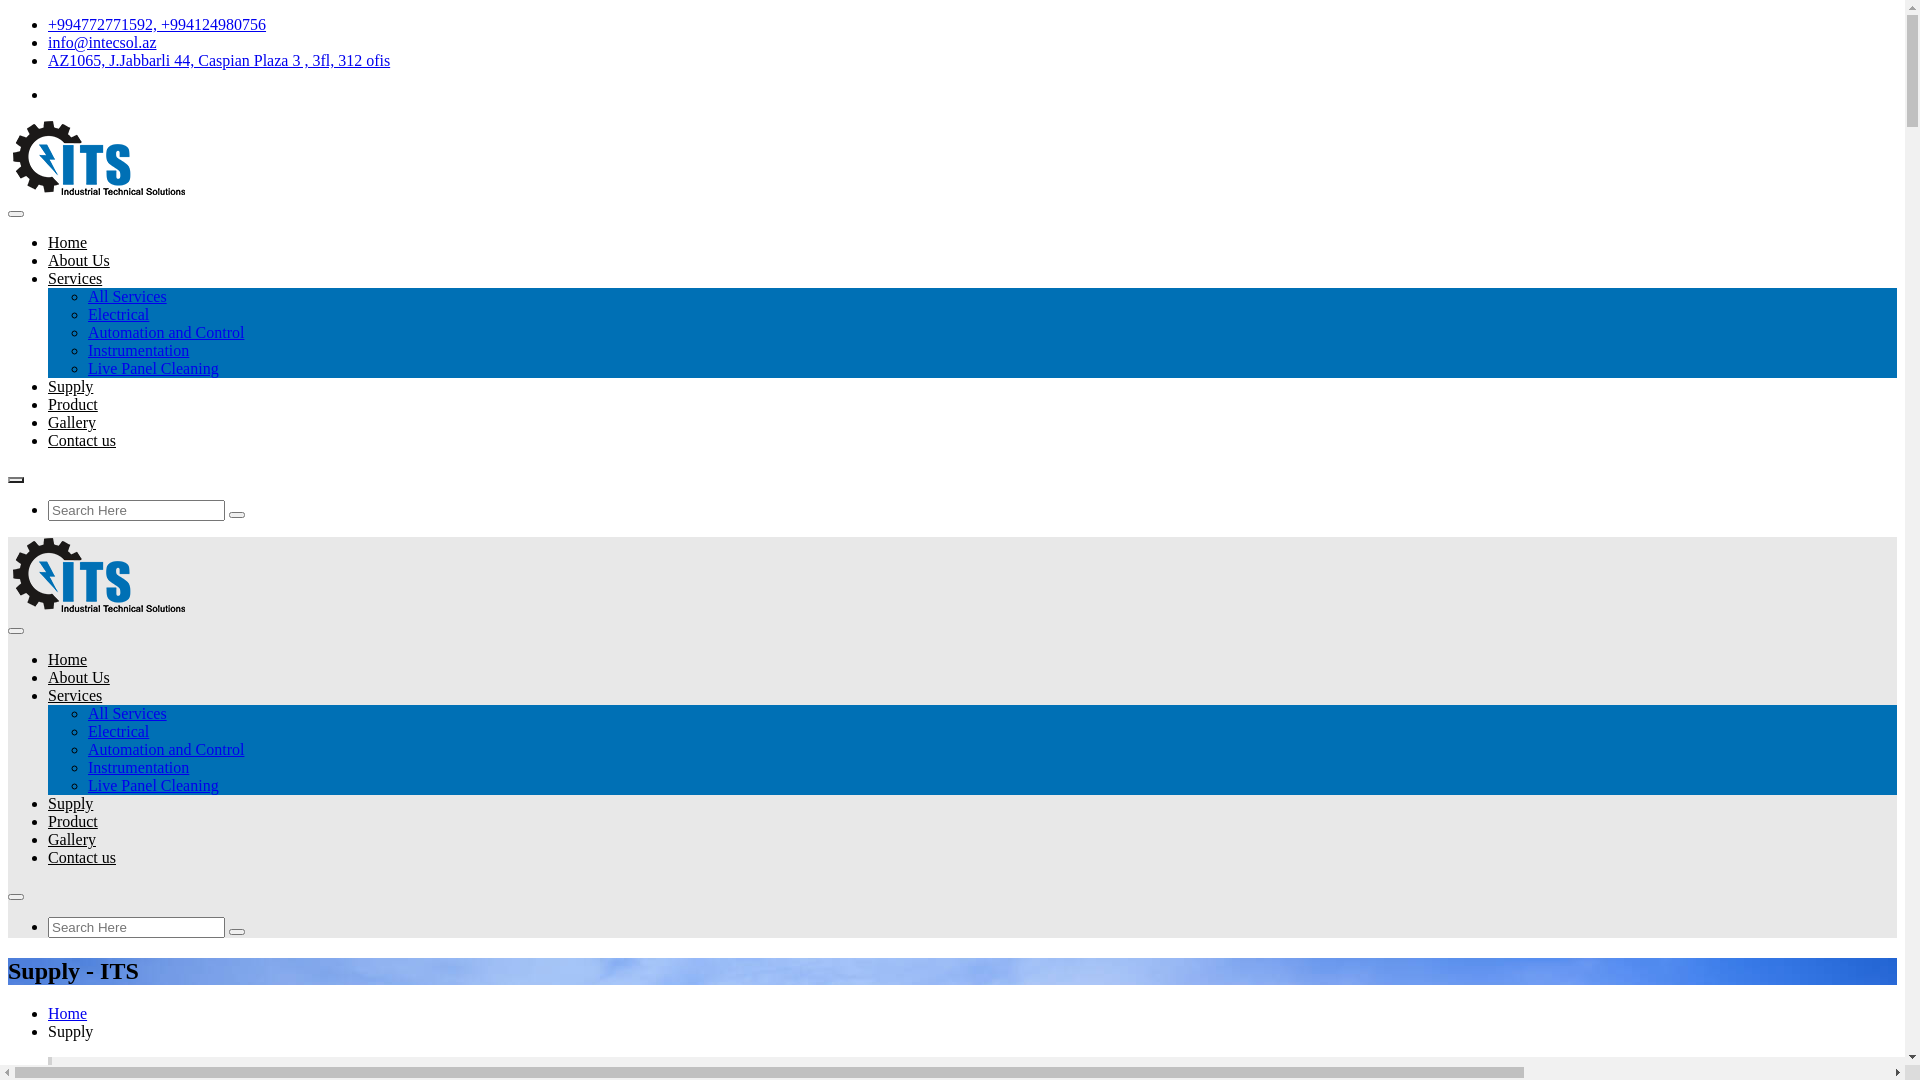 The width and height of the screenshot is (1920, 1080). What do you see at coordinates (82, 858) in the screenshot?
I see `Contact us` at bounding box center [82, 858].